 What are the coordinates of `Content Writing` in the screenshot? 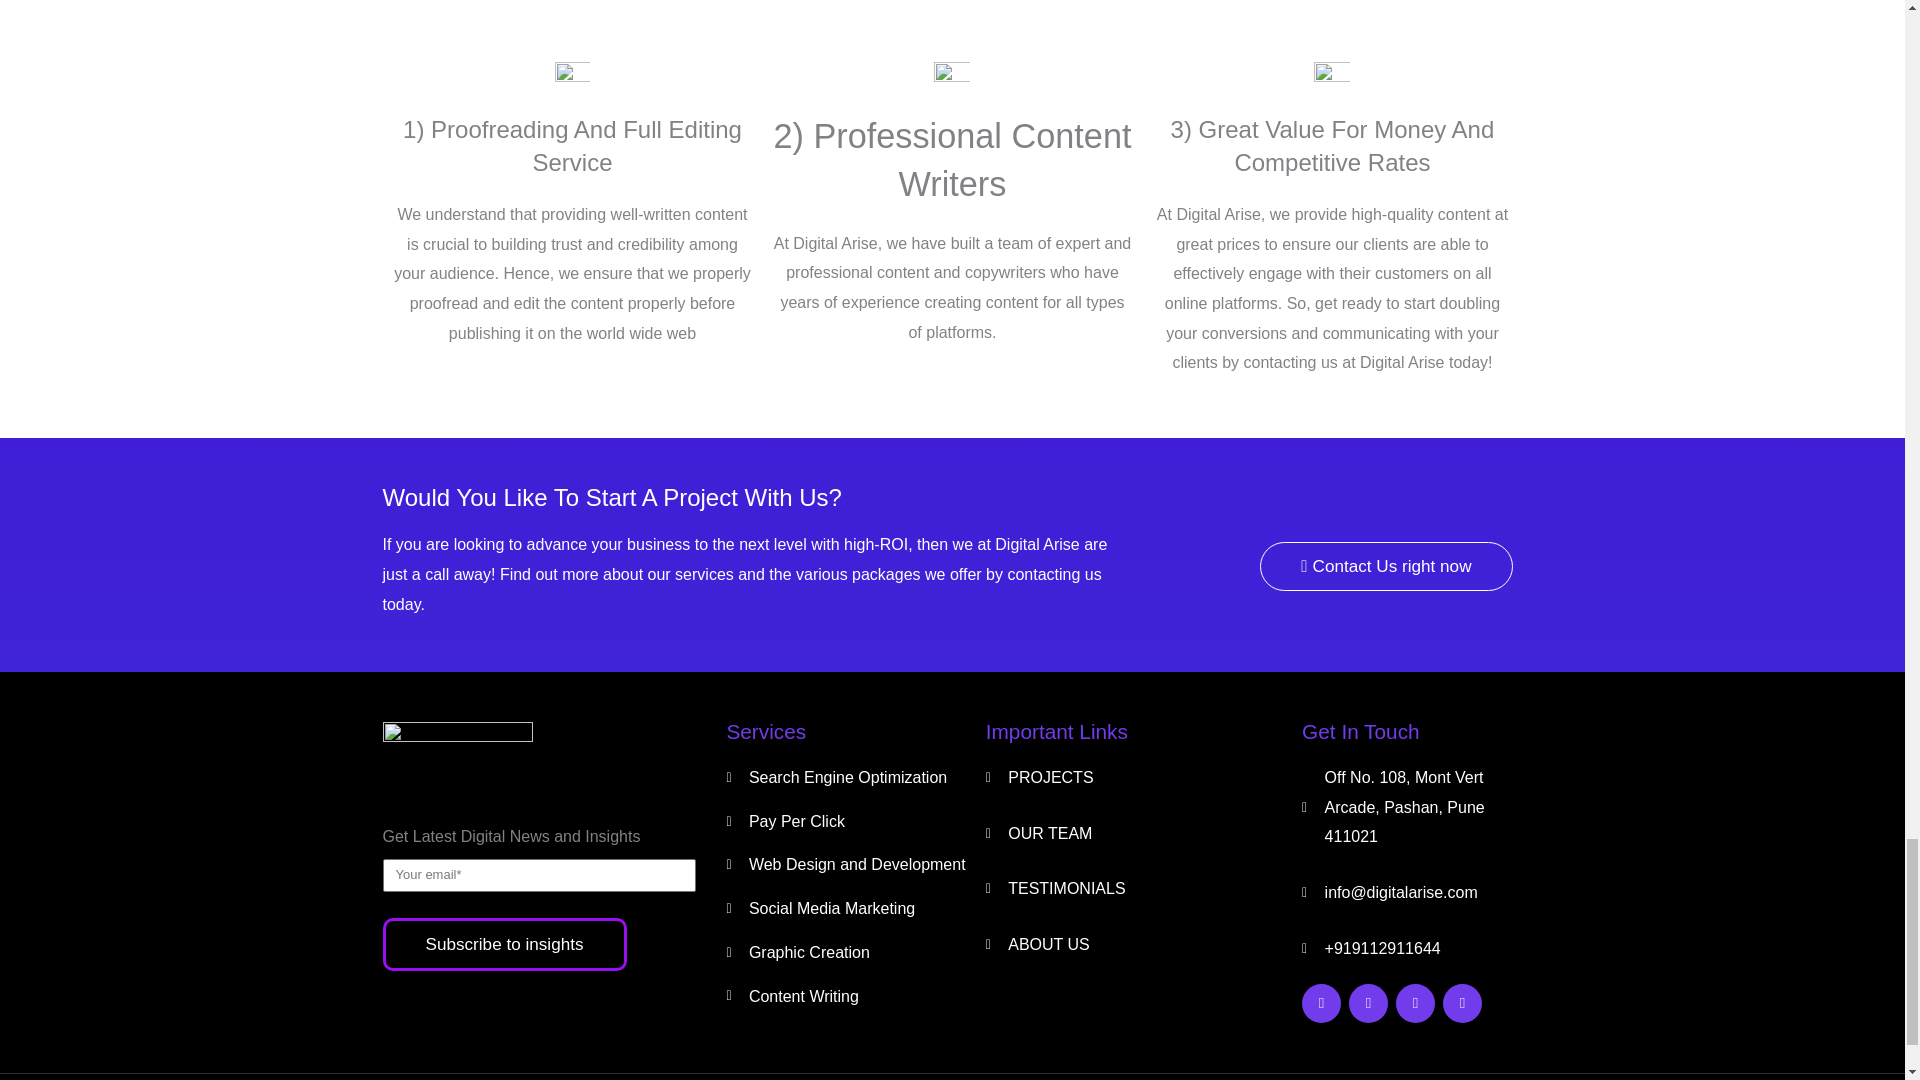 It's located at (854, 996).